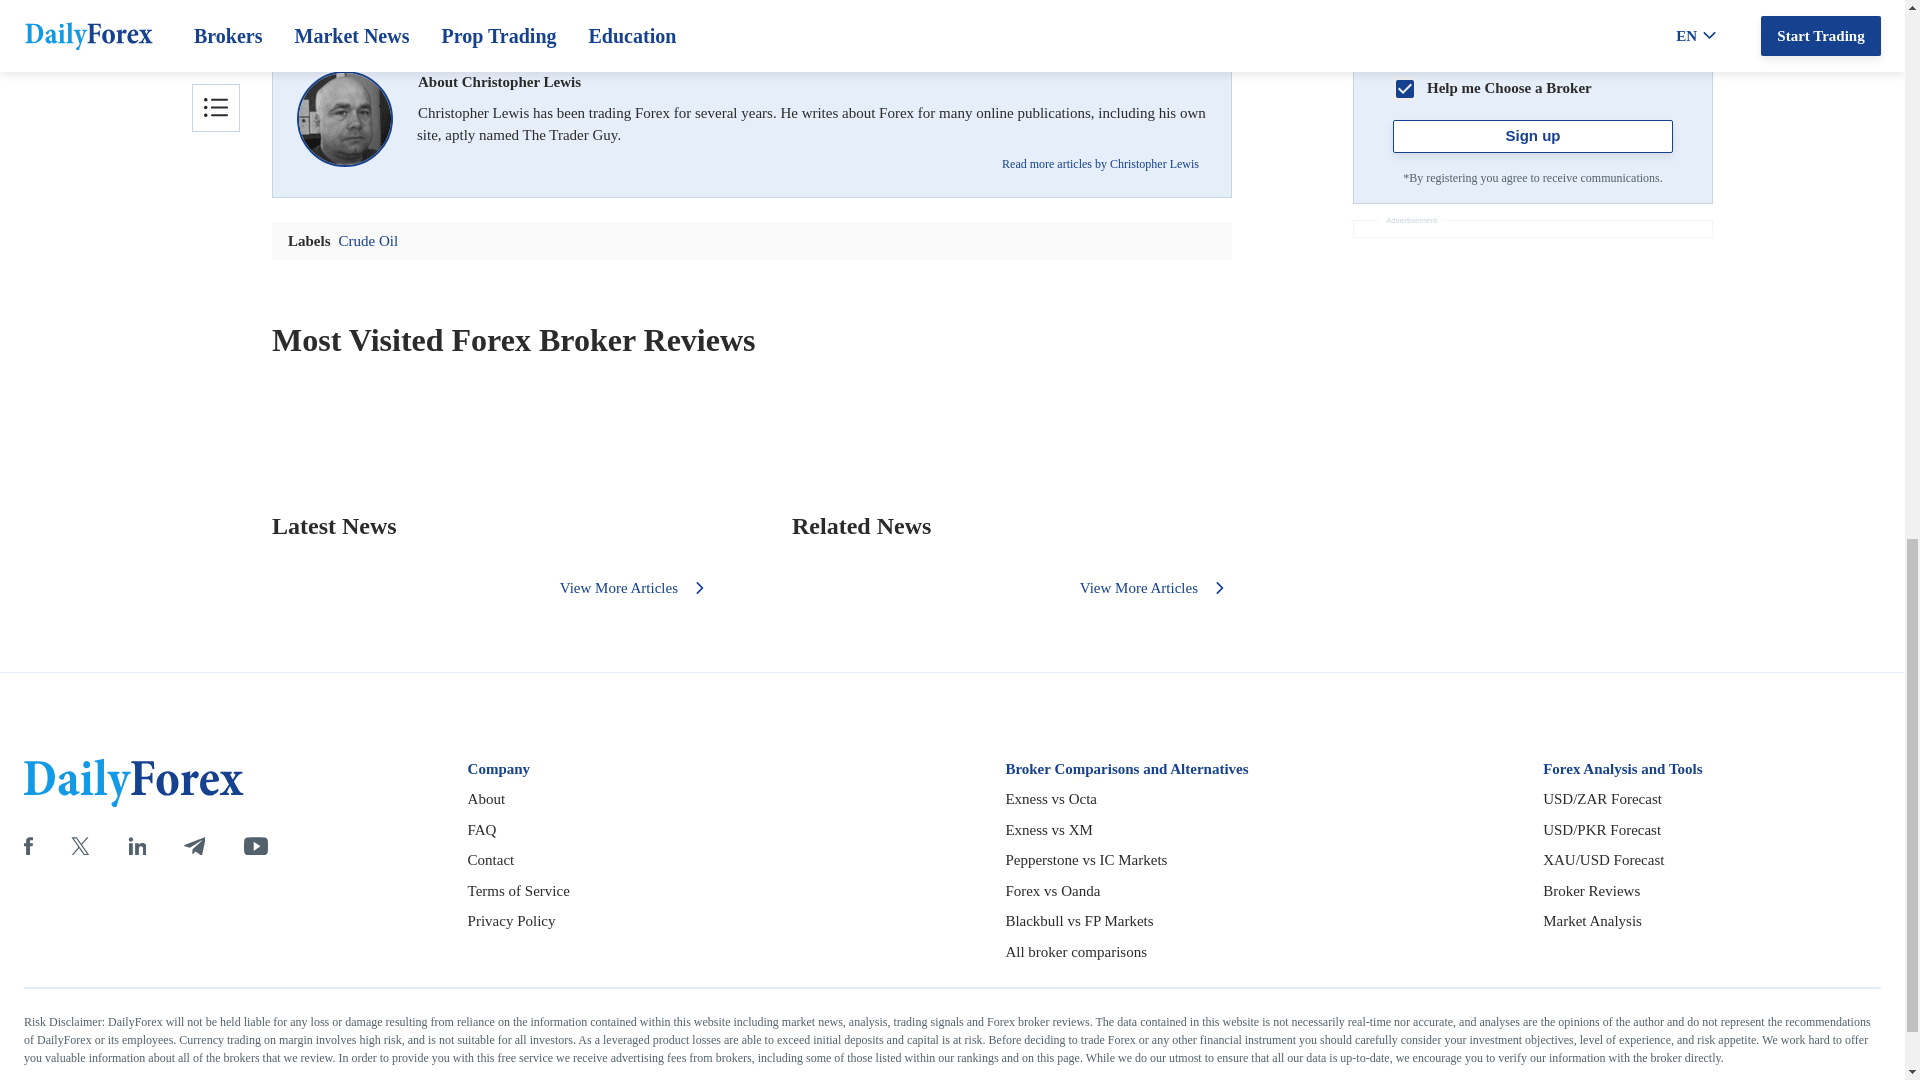  Describe the element at coordinates (345, 119) in the screenshot. I see `Christopher Lewis` at that location.